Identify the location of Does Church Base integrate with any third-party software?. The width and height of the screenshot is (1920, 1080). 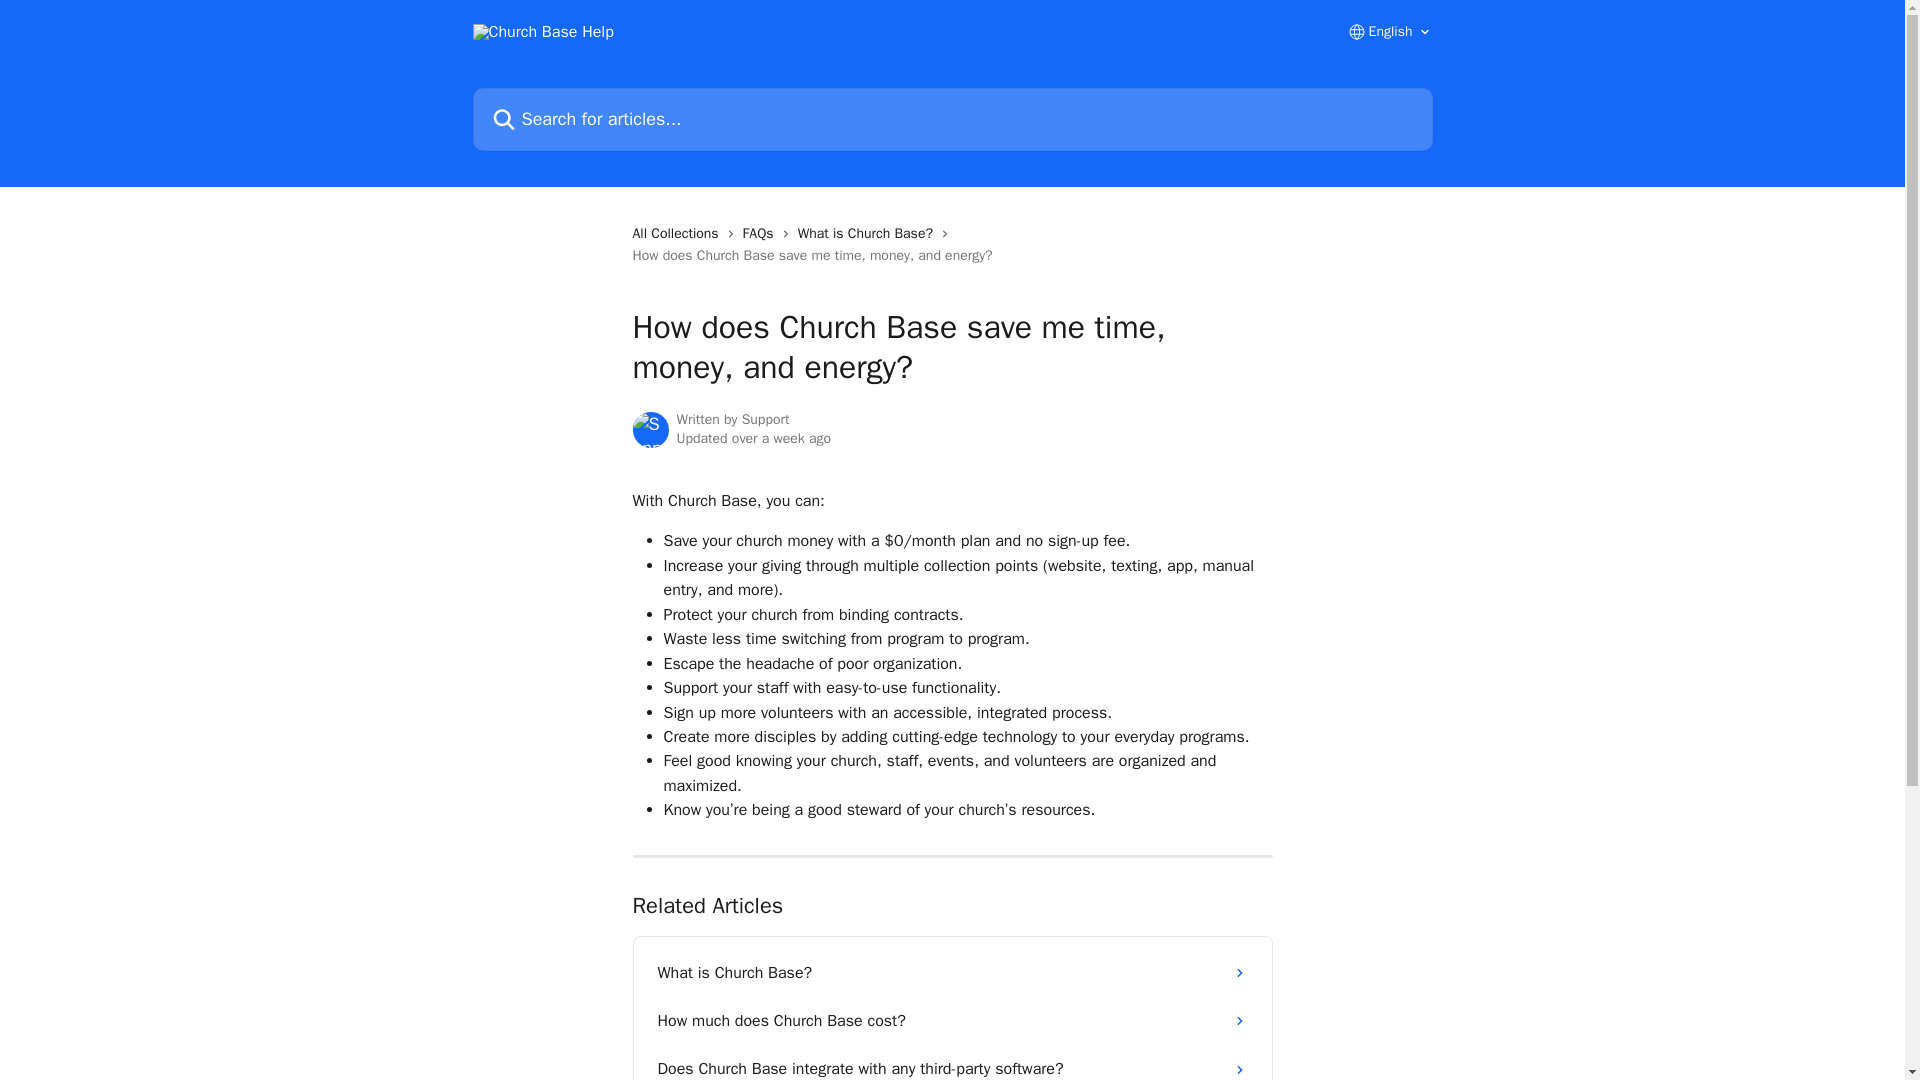
(952, 1062).